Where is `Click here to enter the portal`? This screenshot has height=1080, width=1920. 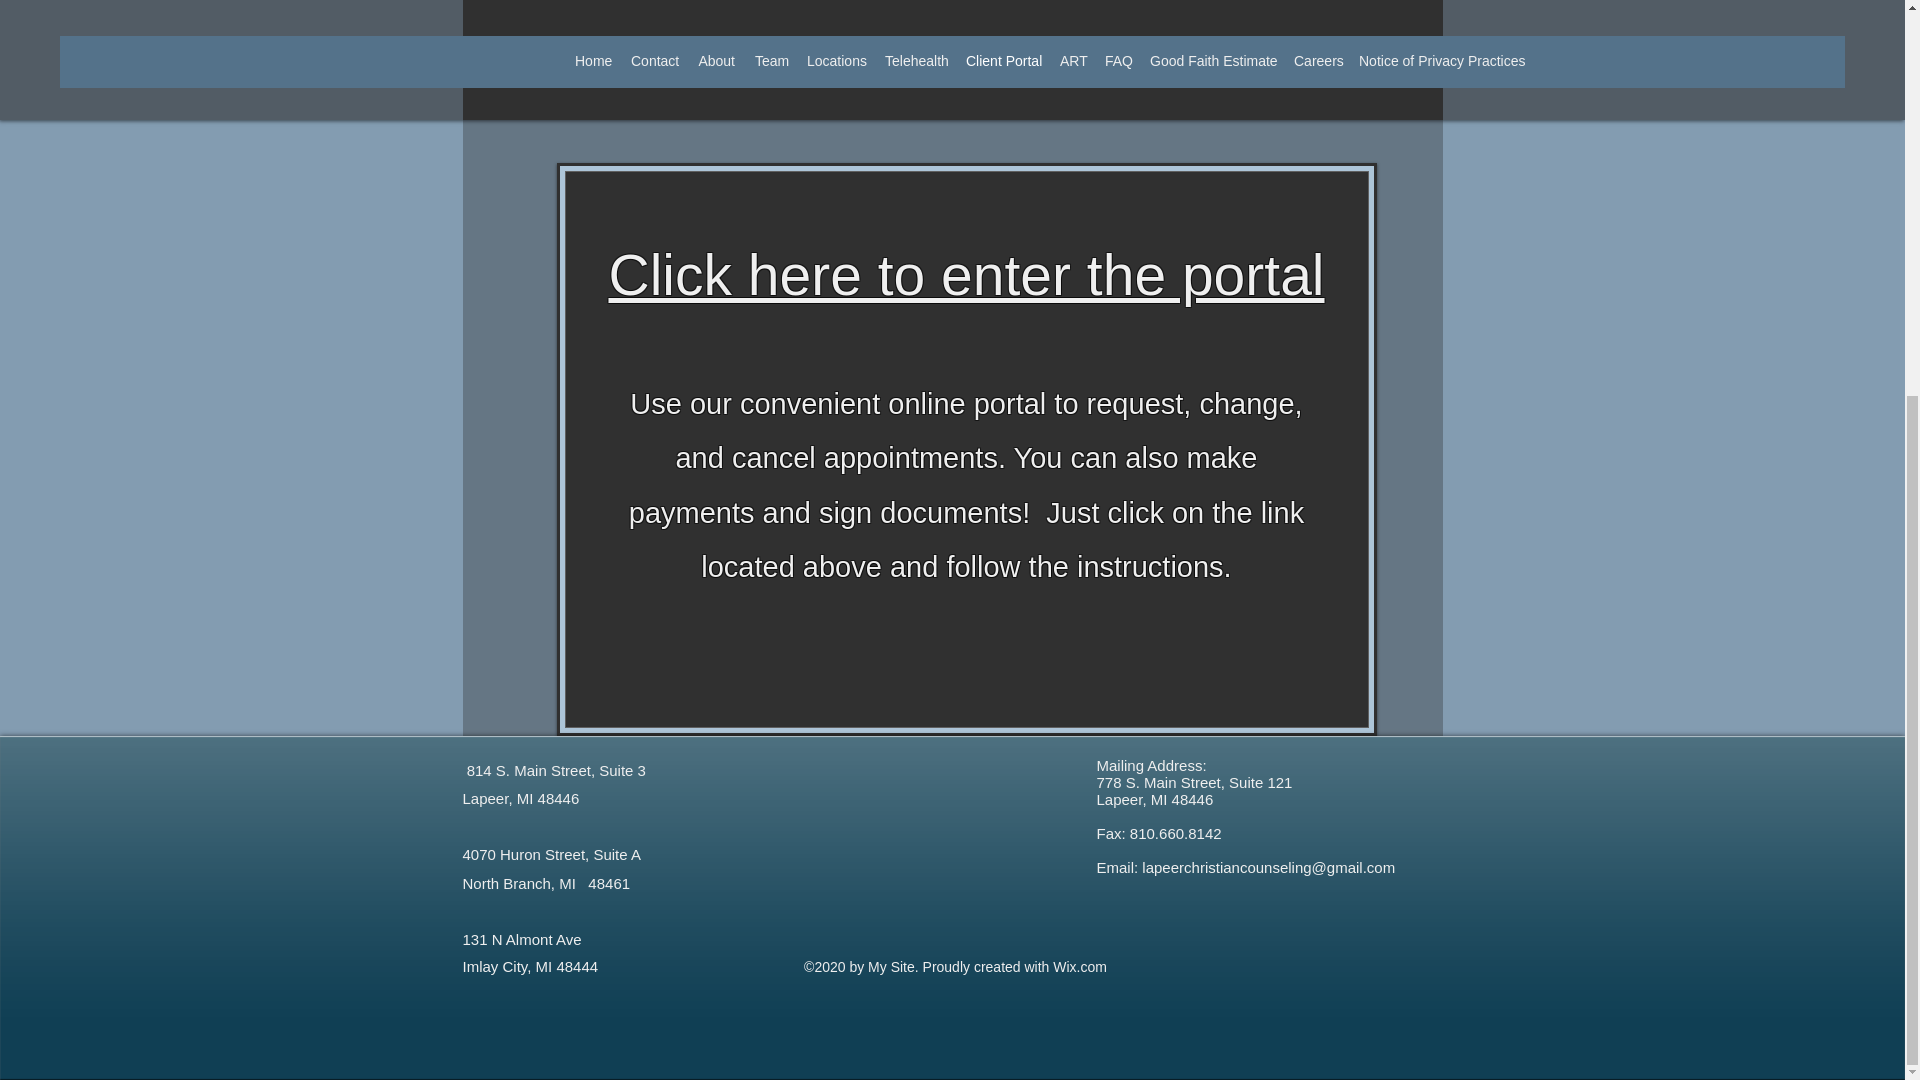
Click here to enter the portal is located at coordinates (966, 274).